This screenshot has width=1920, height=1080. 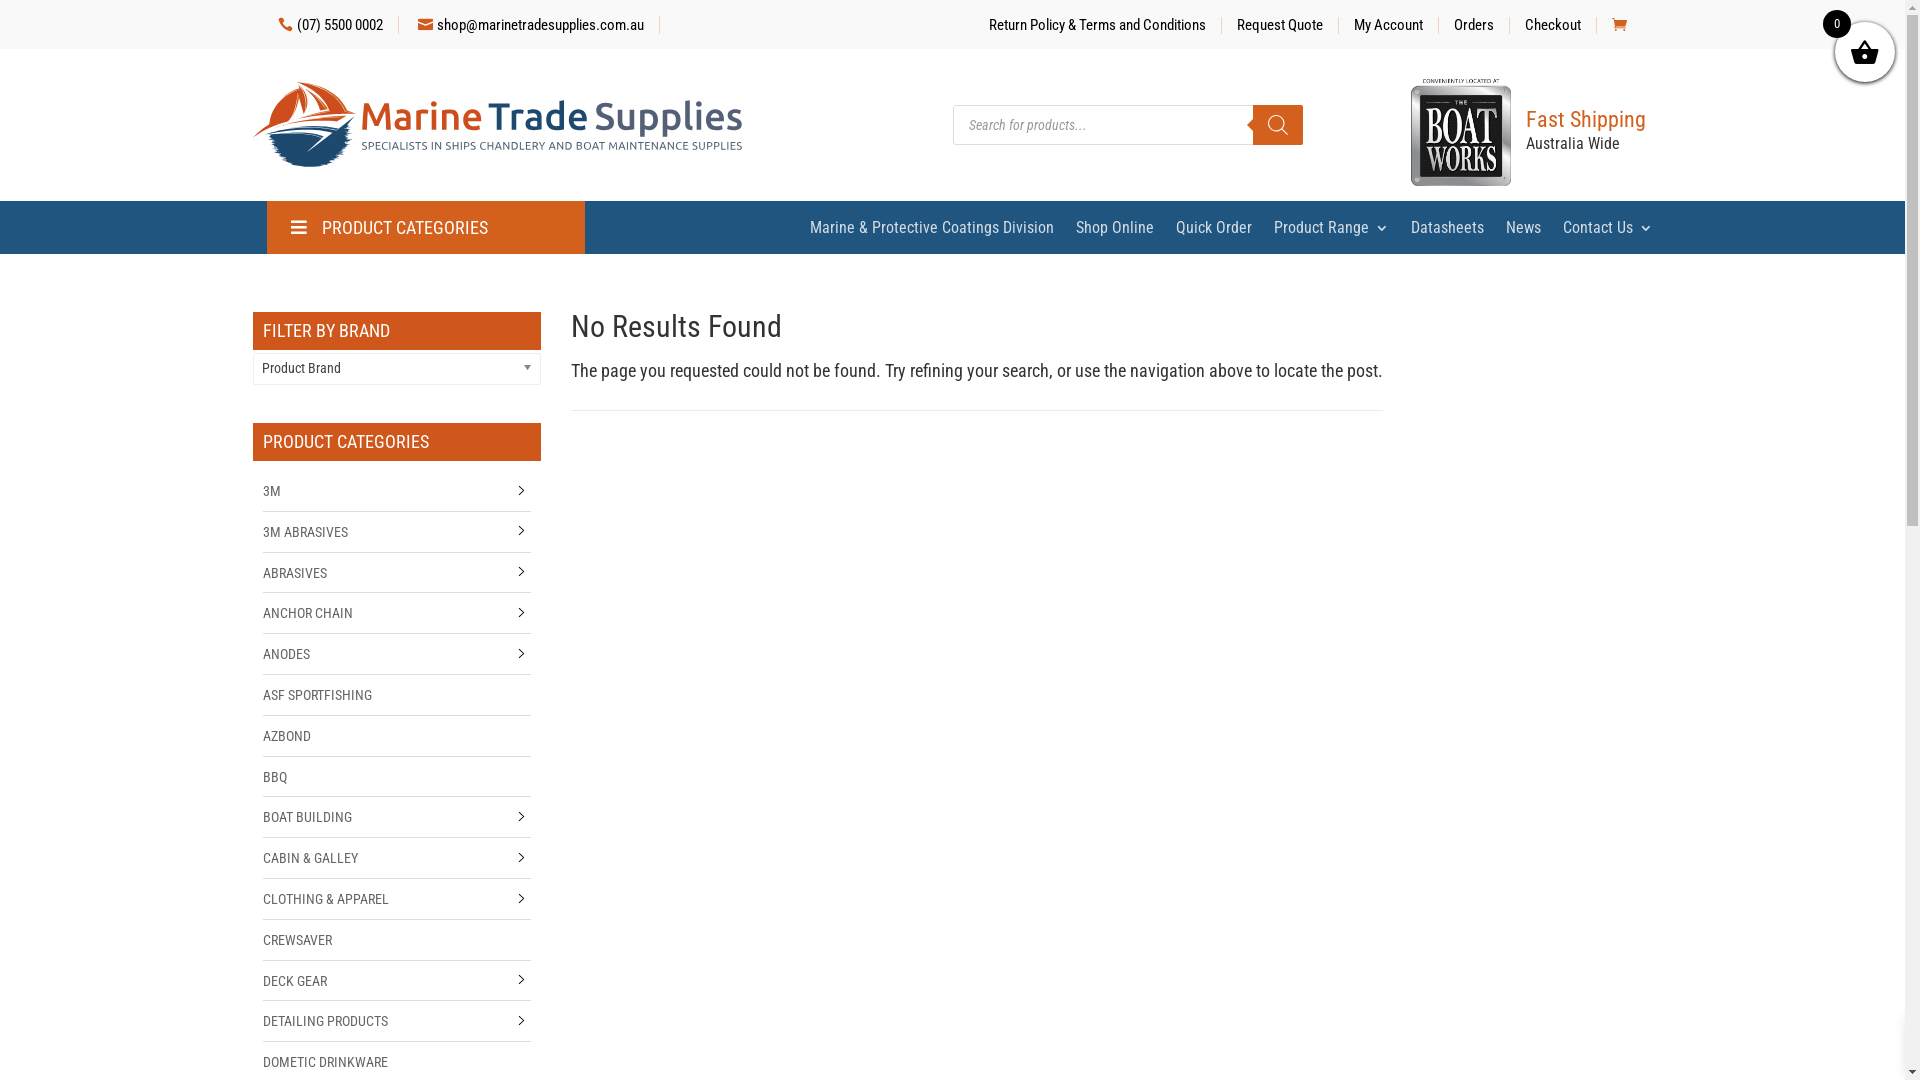 What do you see at coordinates (310, 858) in the screenshot?
I see `CABIN & GALLEY` at bounding box center [310, 858].